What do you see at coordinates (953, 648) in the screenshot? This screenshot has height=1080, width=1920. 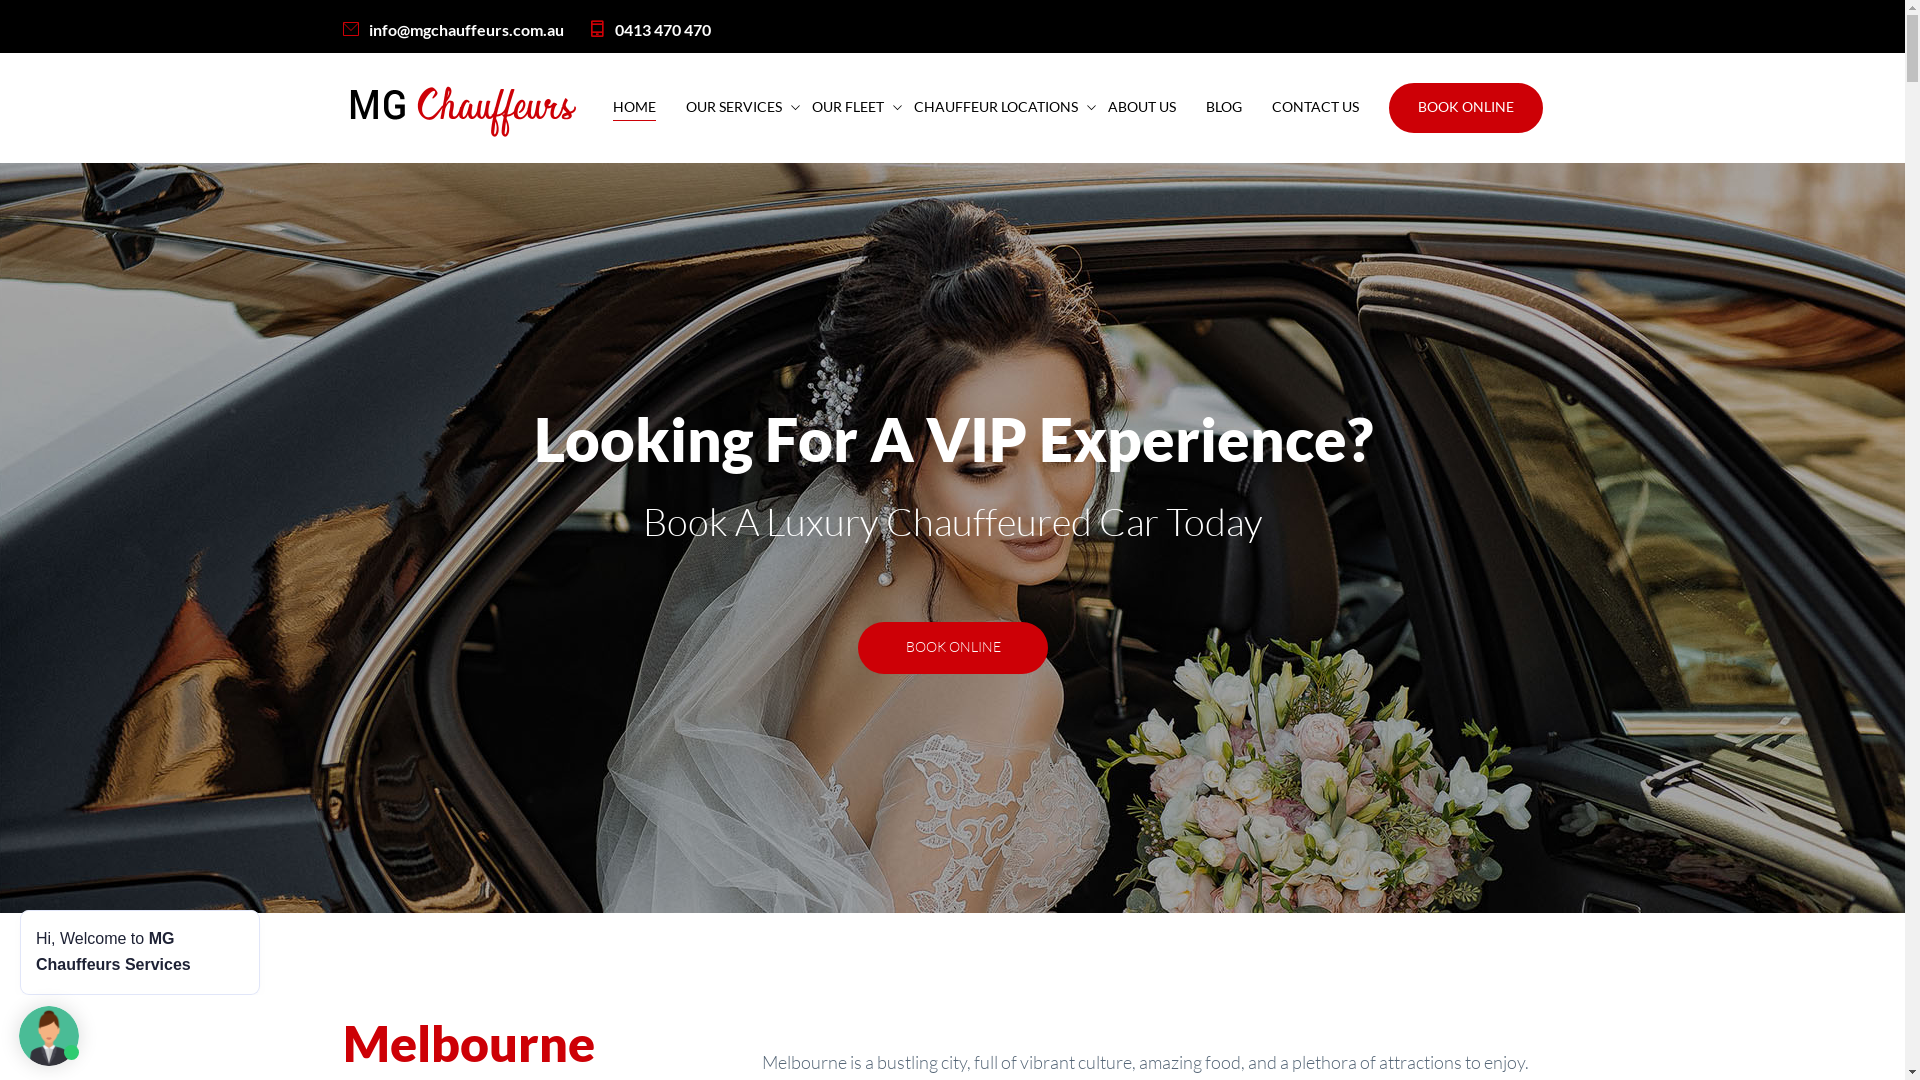 I see `BOOK ONLINE` at bounding box center [953, 648].